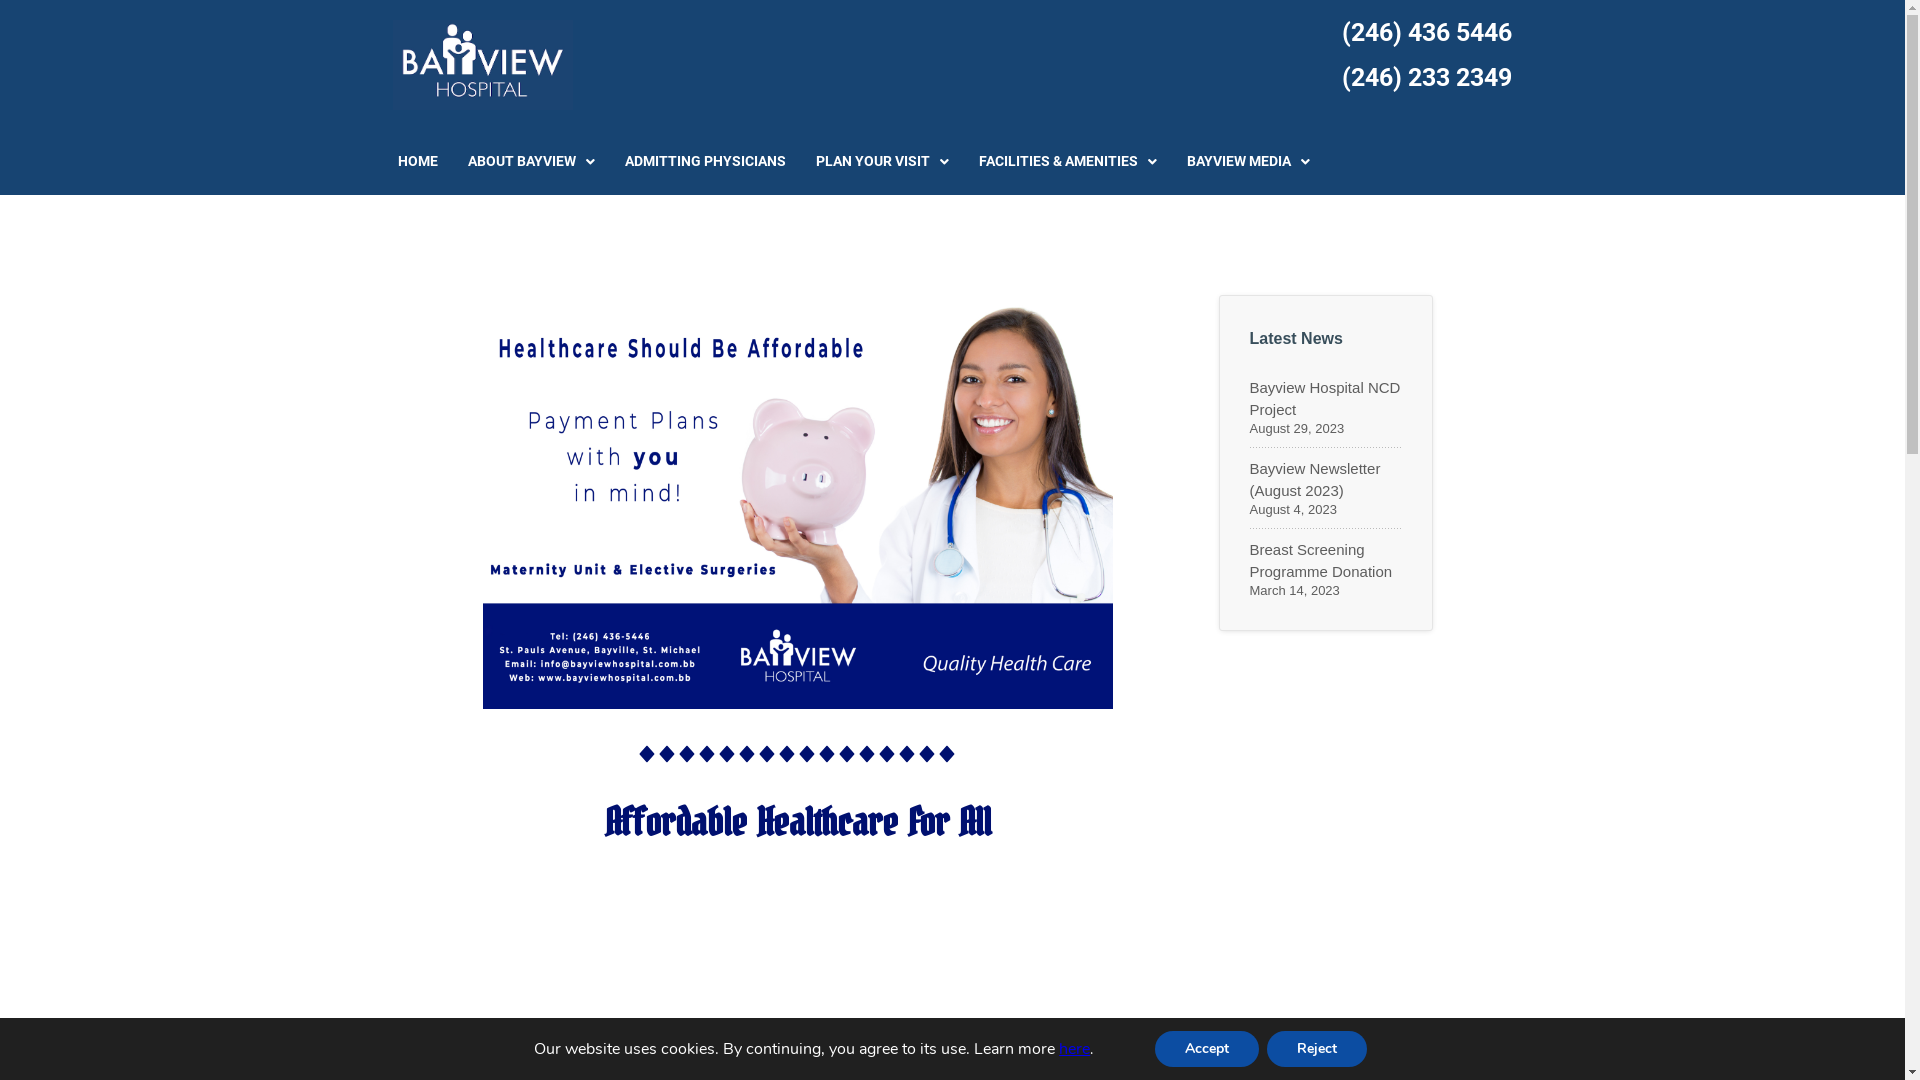  What do you see at coordinates (706, 162) in the screenshot?
I see `ADMITTING PHYSICIANS` at bounding box center [706, 162].